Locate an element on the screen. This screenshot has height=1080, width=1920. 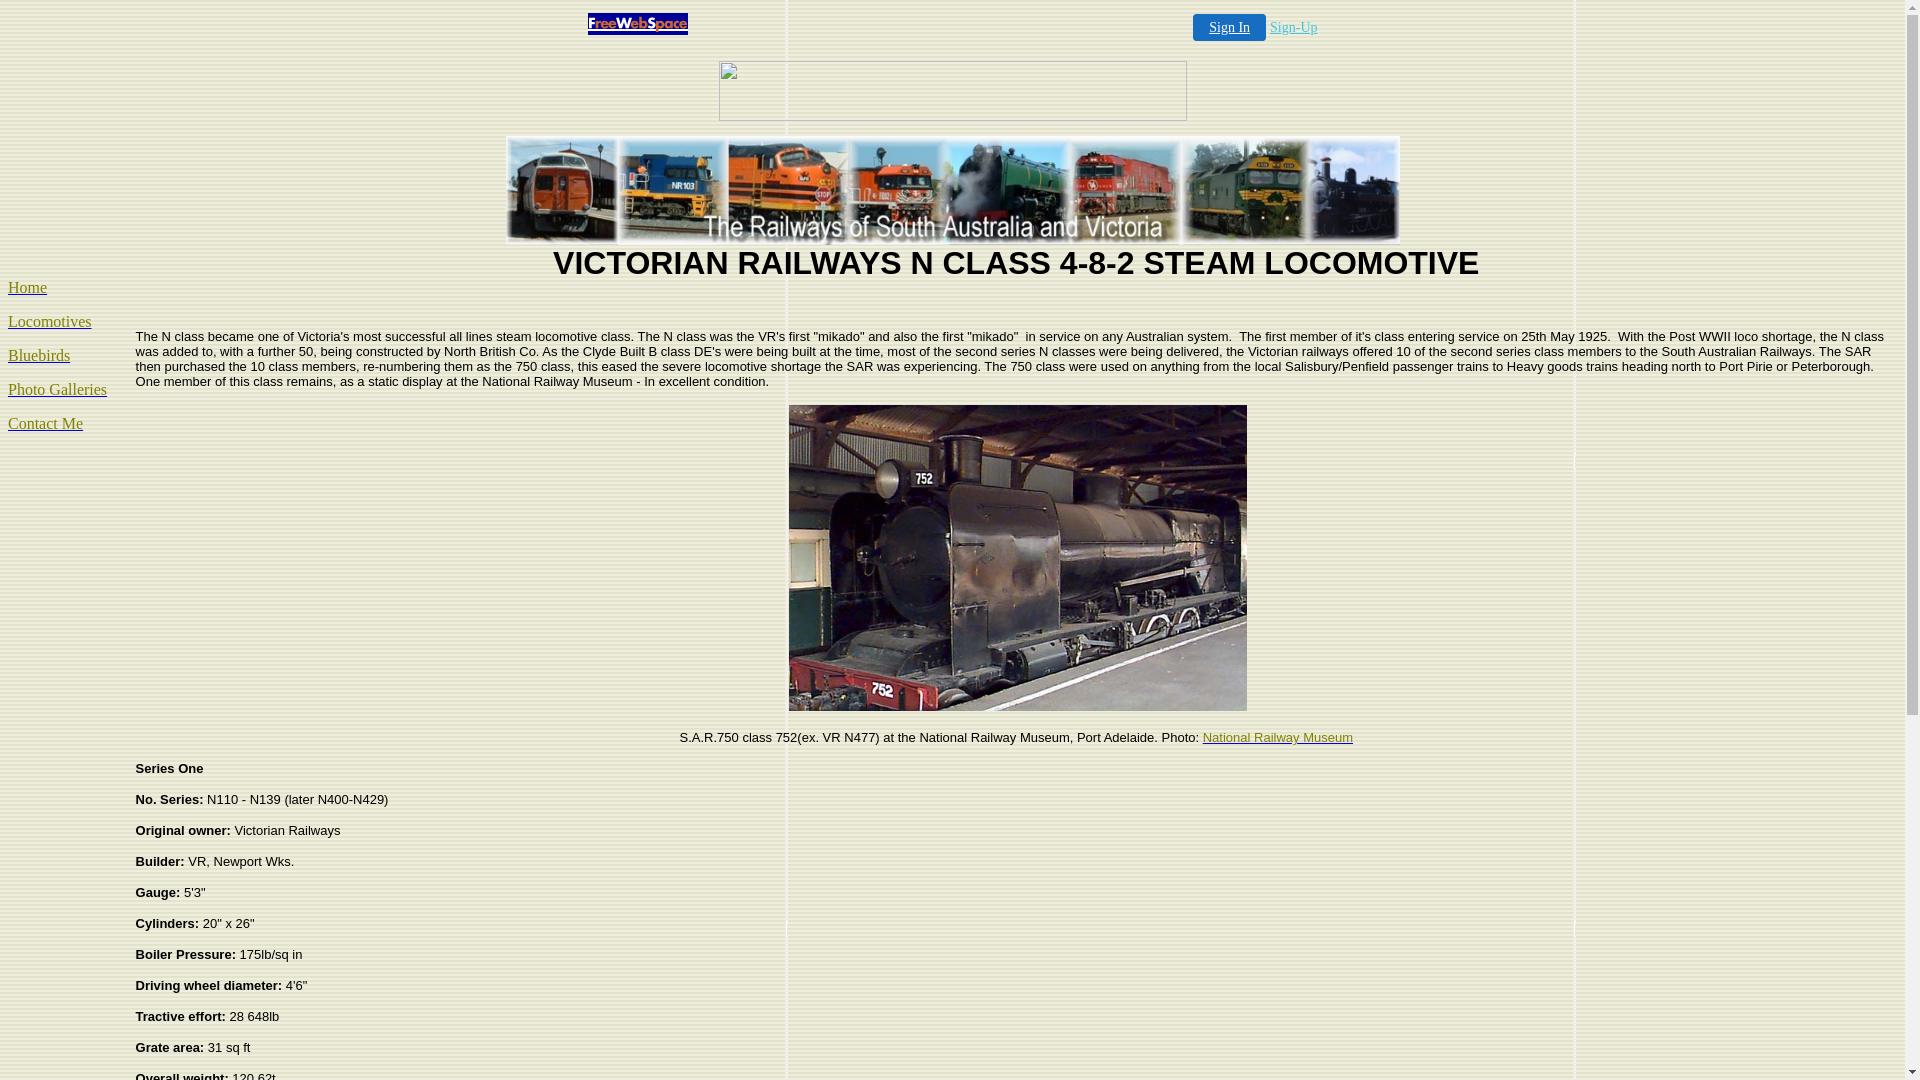
Locomotives is located at coordinates (50, 322).